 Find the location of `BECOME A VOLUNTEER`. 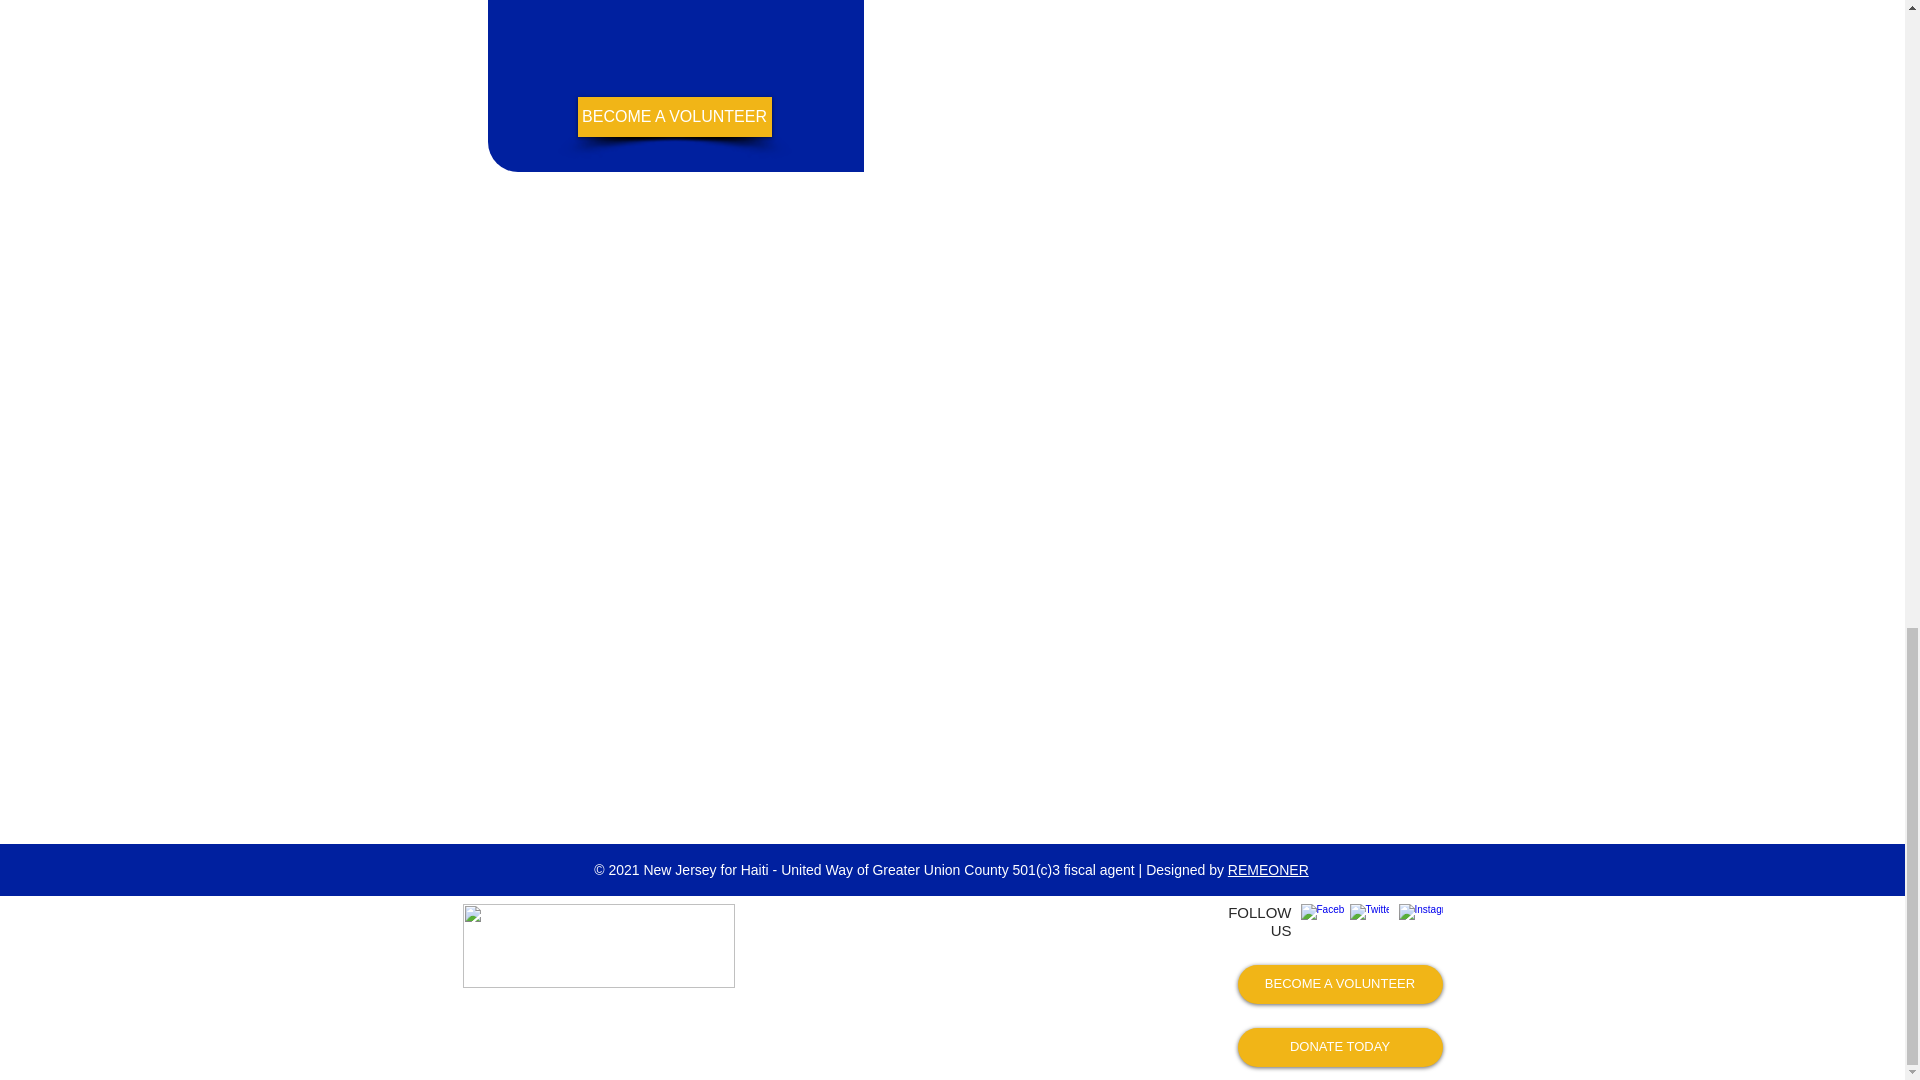

BECOME A VOLUNTEER is located at coordinates (674, 117).